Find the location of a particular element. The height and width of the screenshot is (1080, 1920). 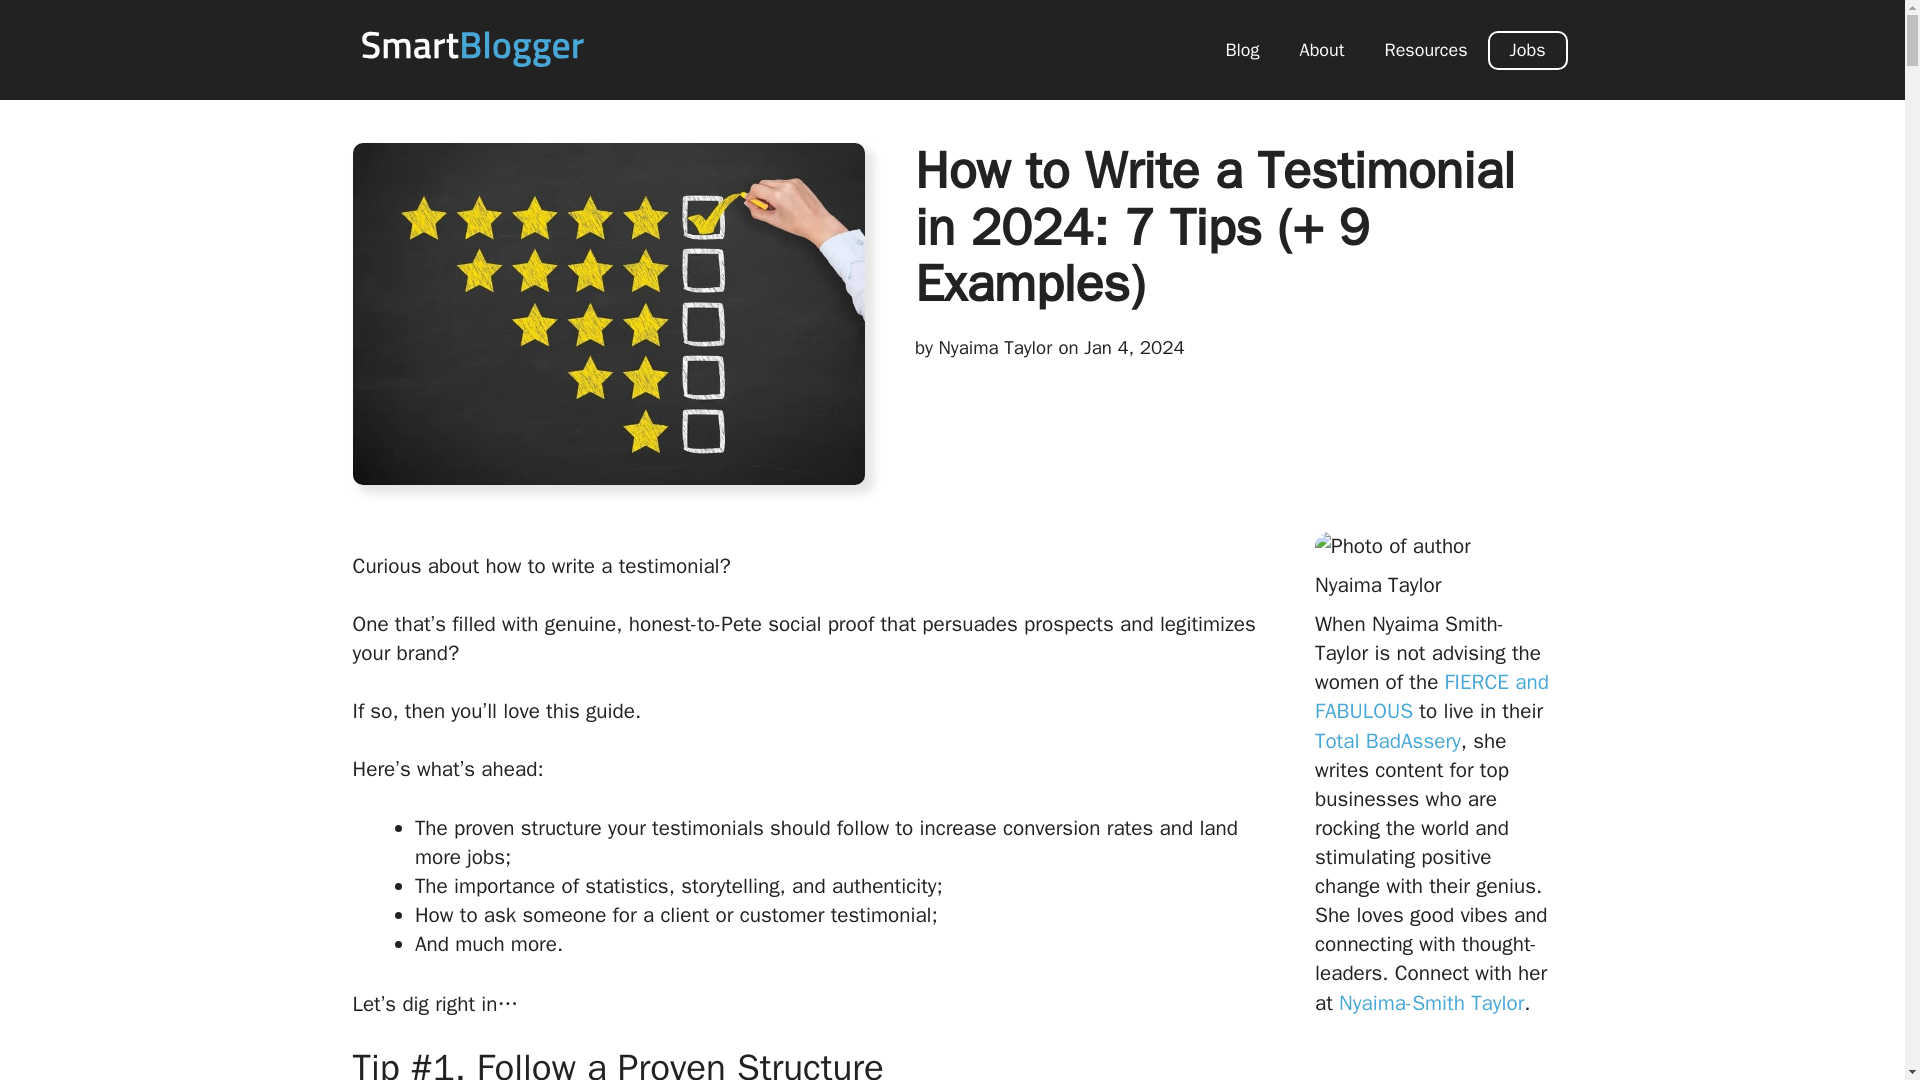

Nyaima-Smith Taylor is located at coordinates (1431, 1003).